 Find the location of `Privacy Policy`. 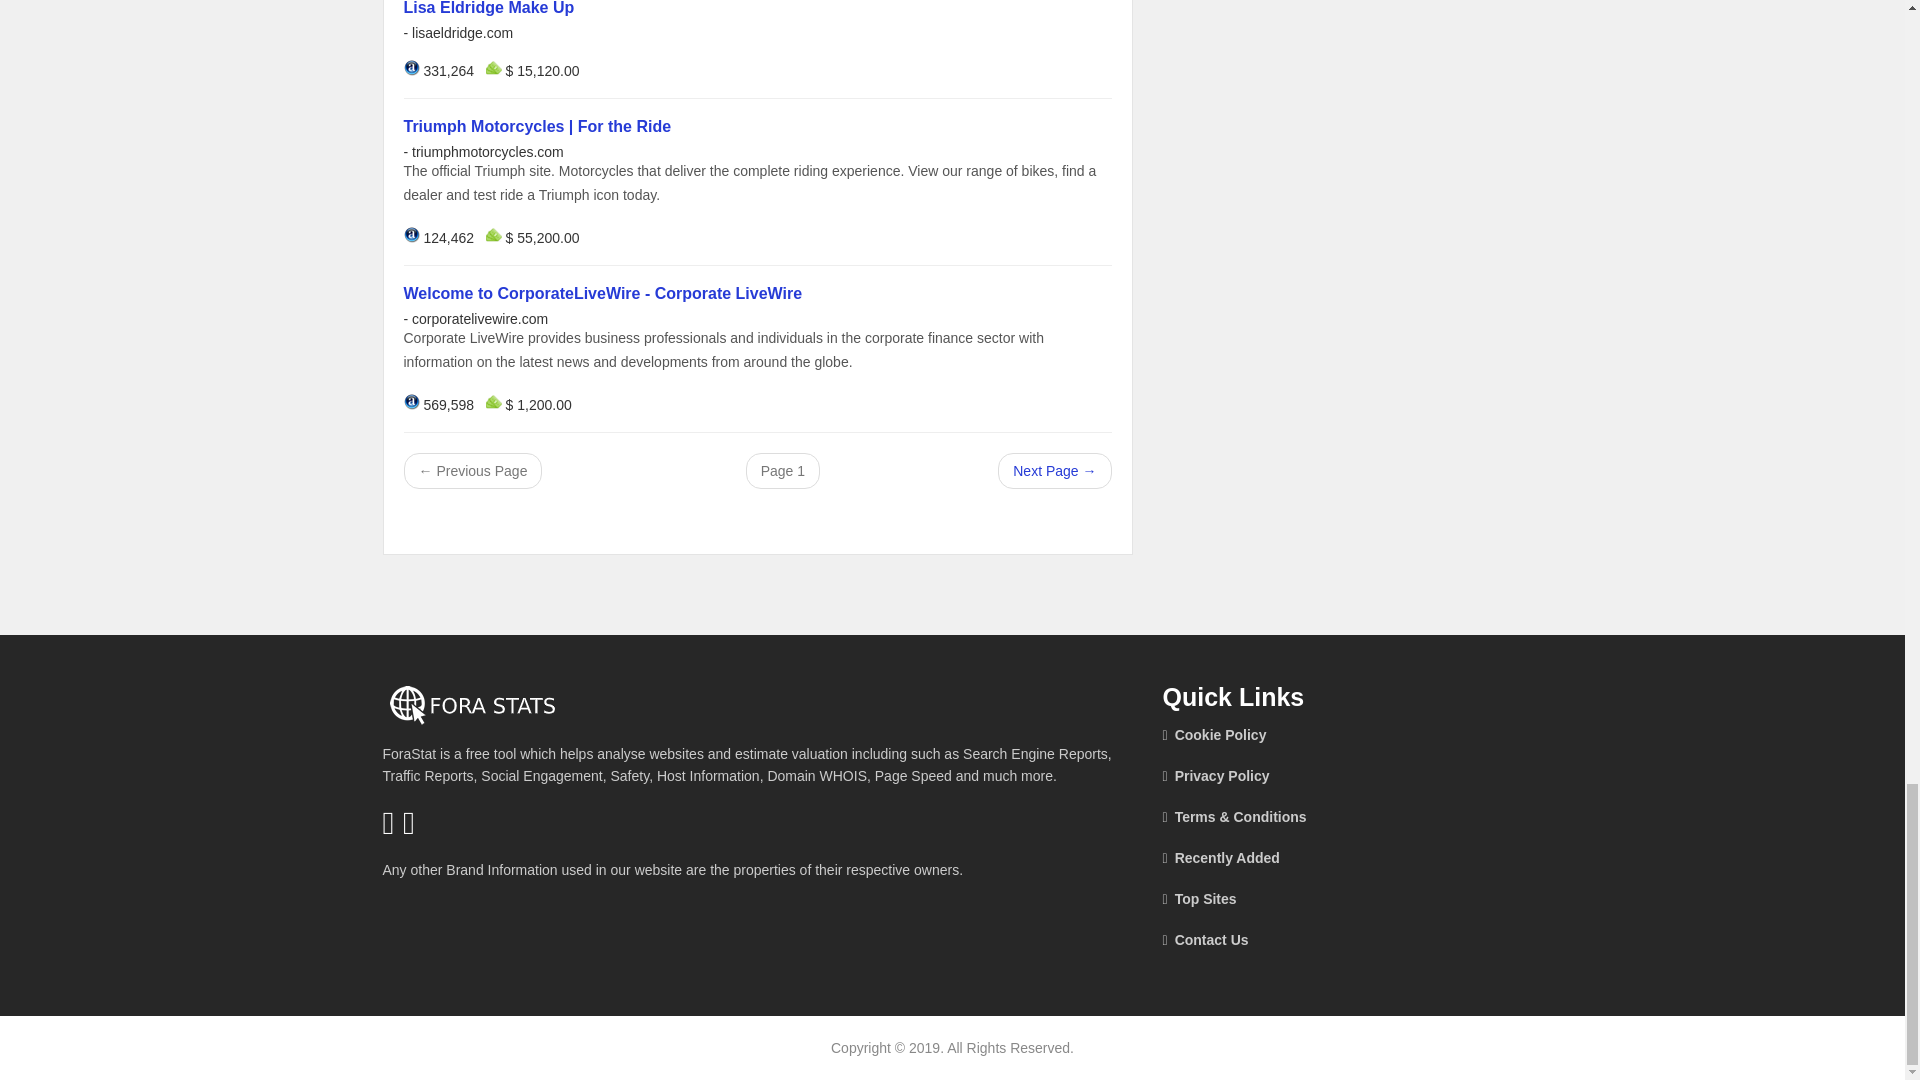

Privacy Policy is located at coordinates (1292, 776).